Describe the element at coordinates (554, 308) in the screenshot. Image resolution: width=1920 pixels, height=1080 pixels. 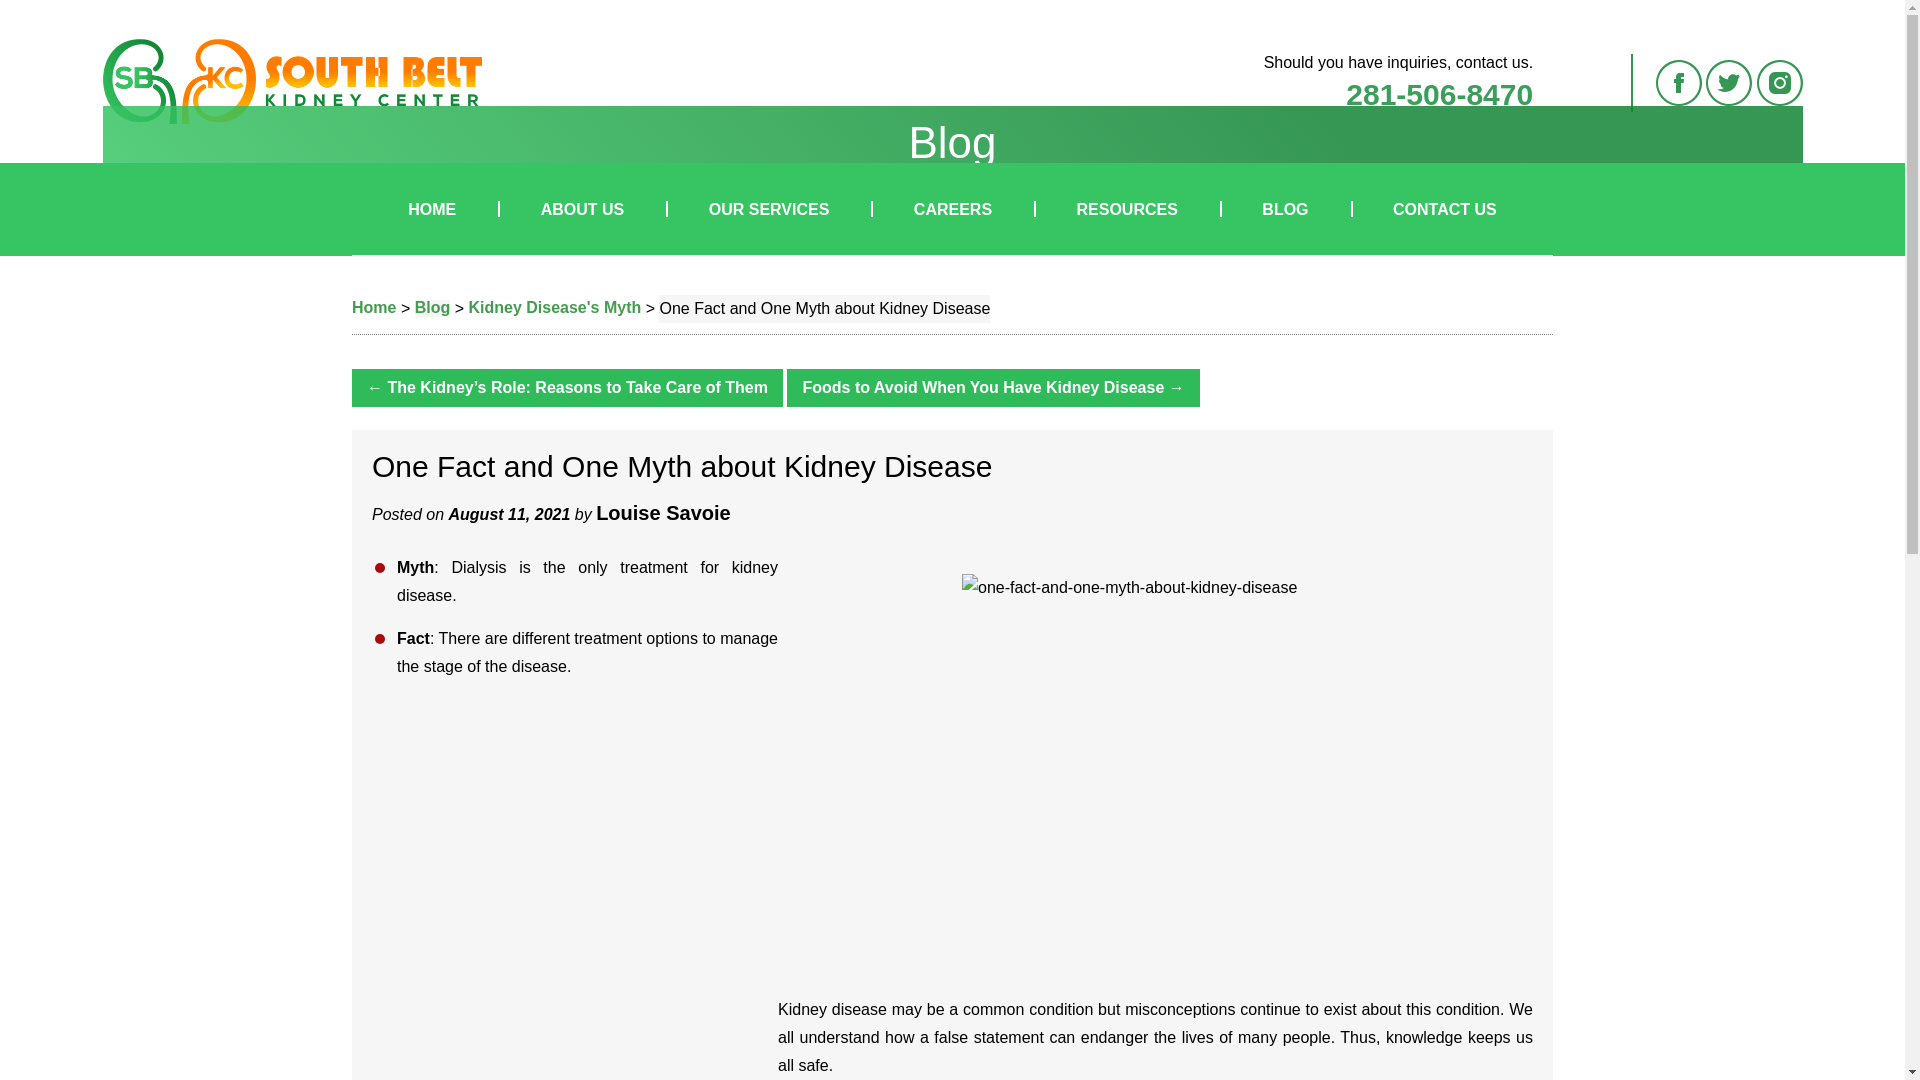
I see `Go to the Kidney Disease's Myth category archives.` at that location.